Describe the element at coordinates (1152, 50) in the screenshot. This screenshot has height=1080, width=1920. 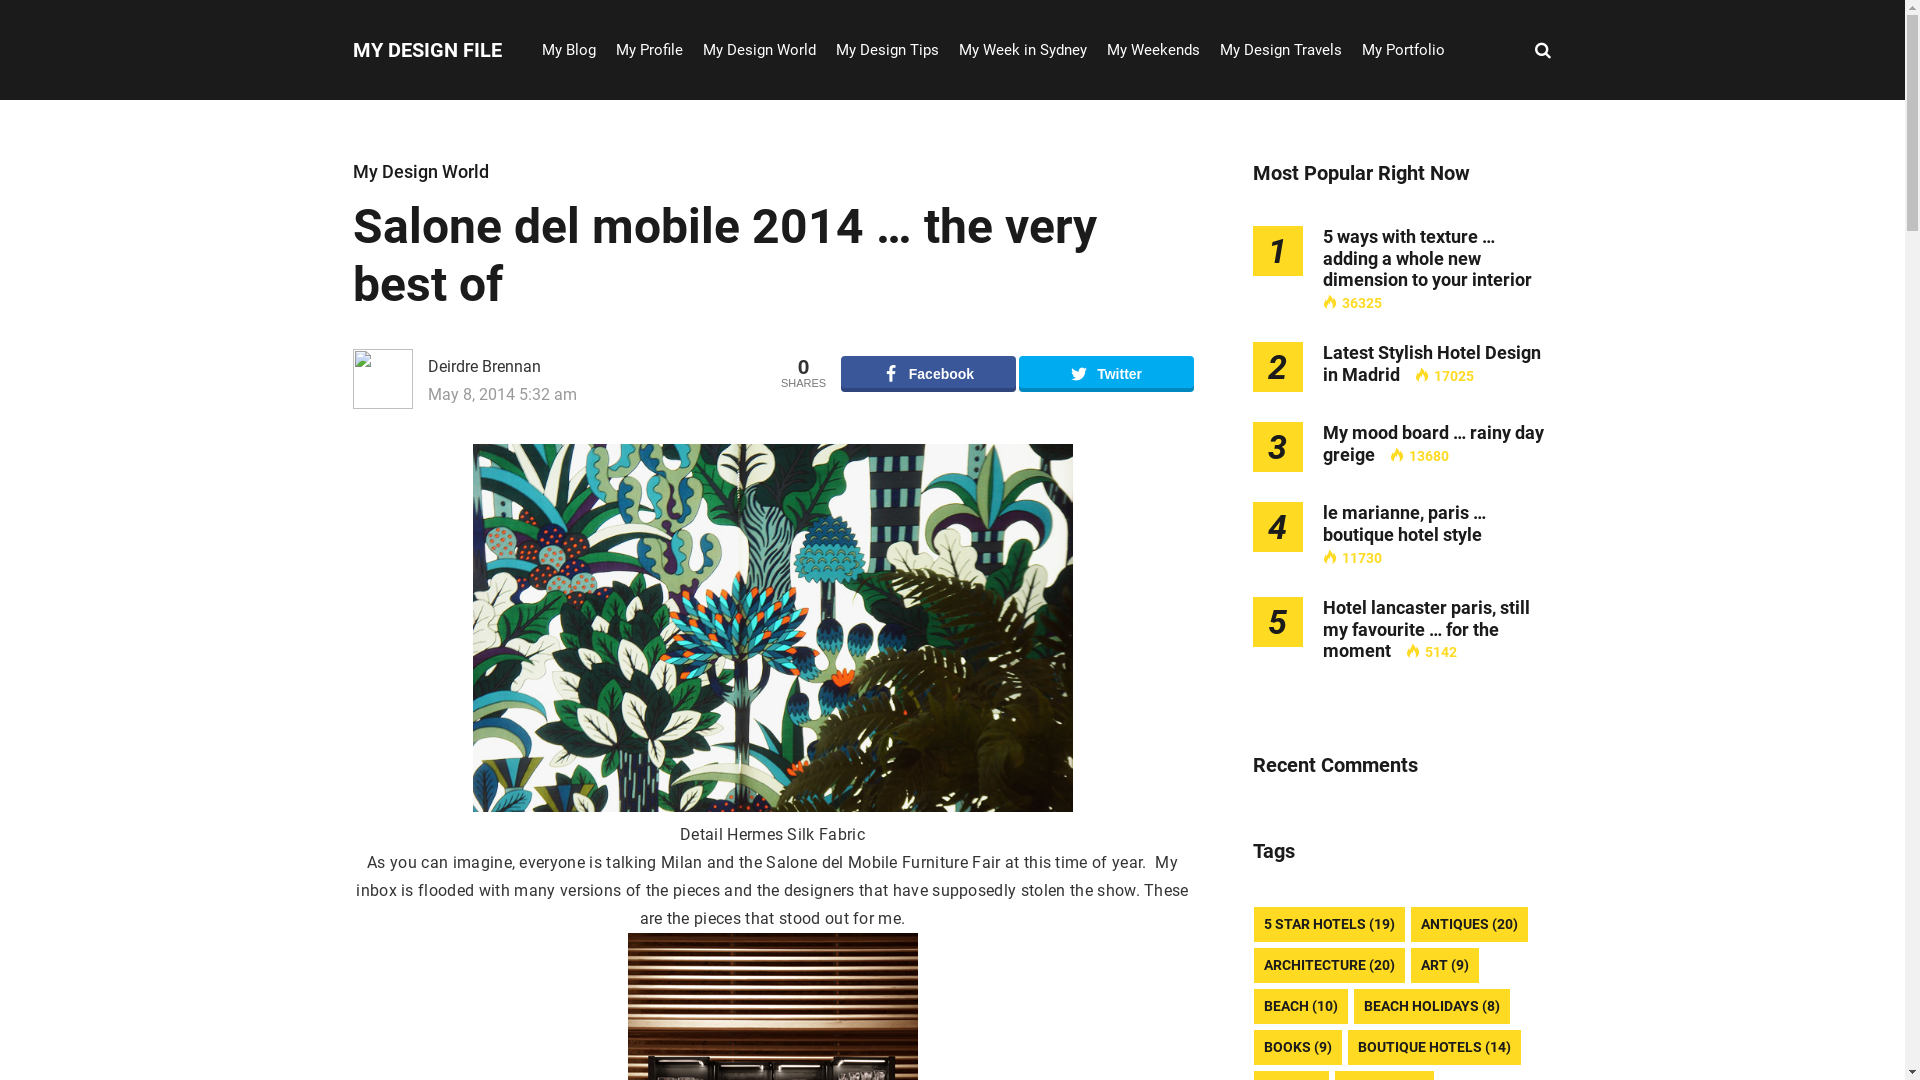
I see `My Weekends` at that location.